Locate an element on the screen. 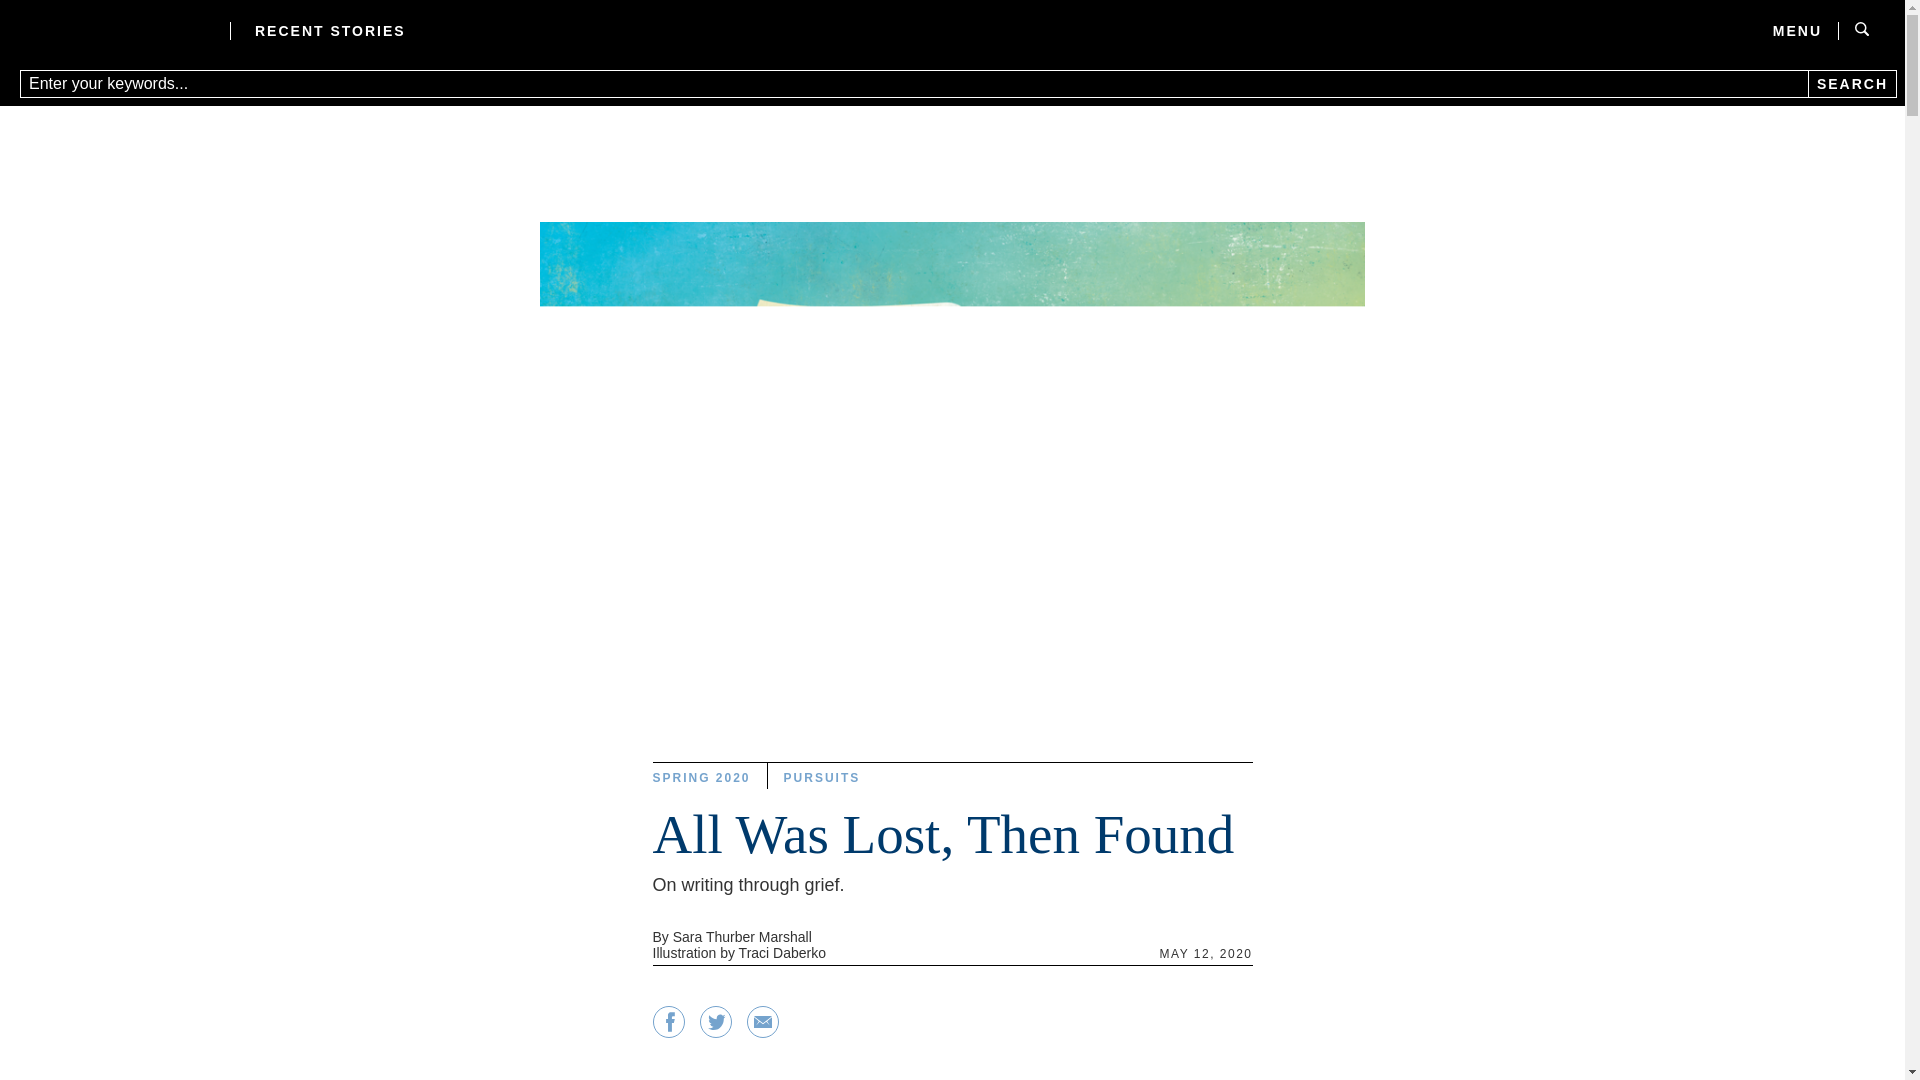  Email icon is located at coordinates (762, 1021).